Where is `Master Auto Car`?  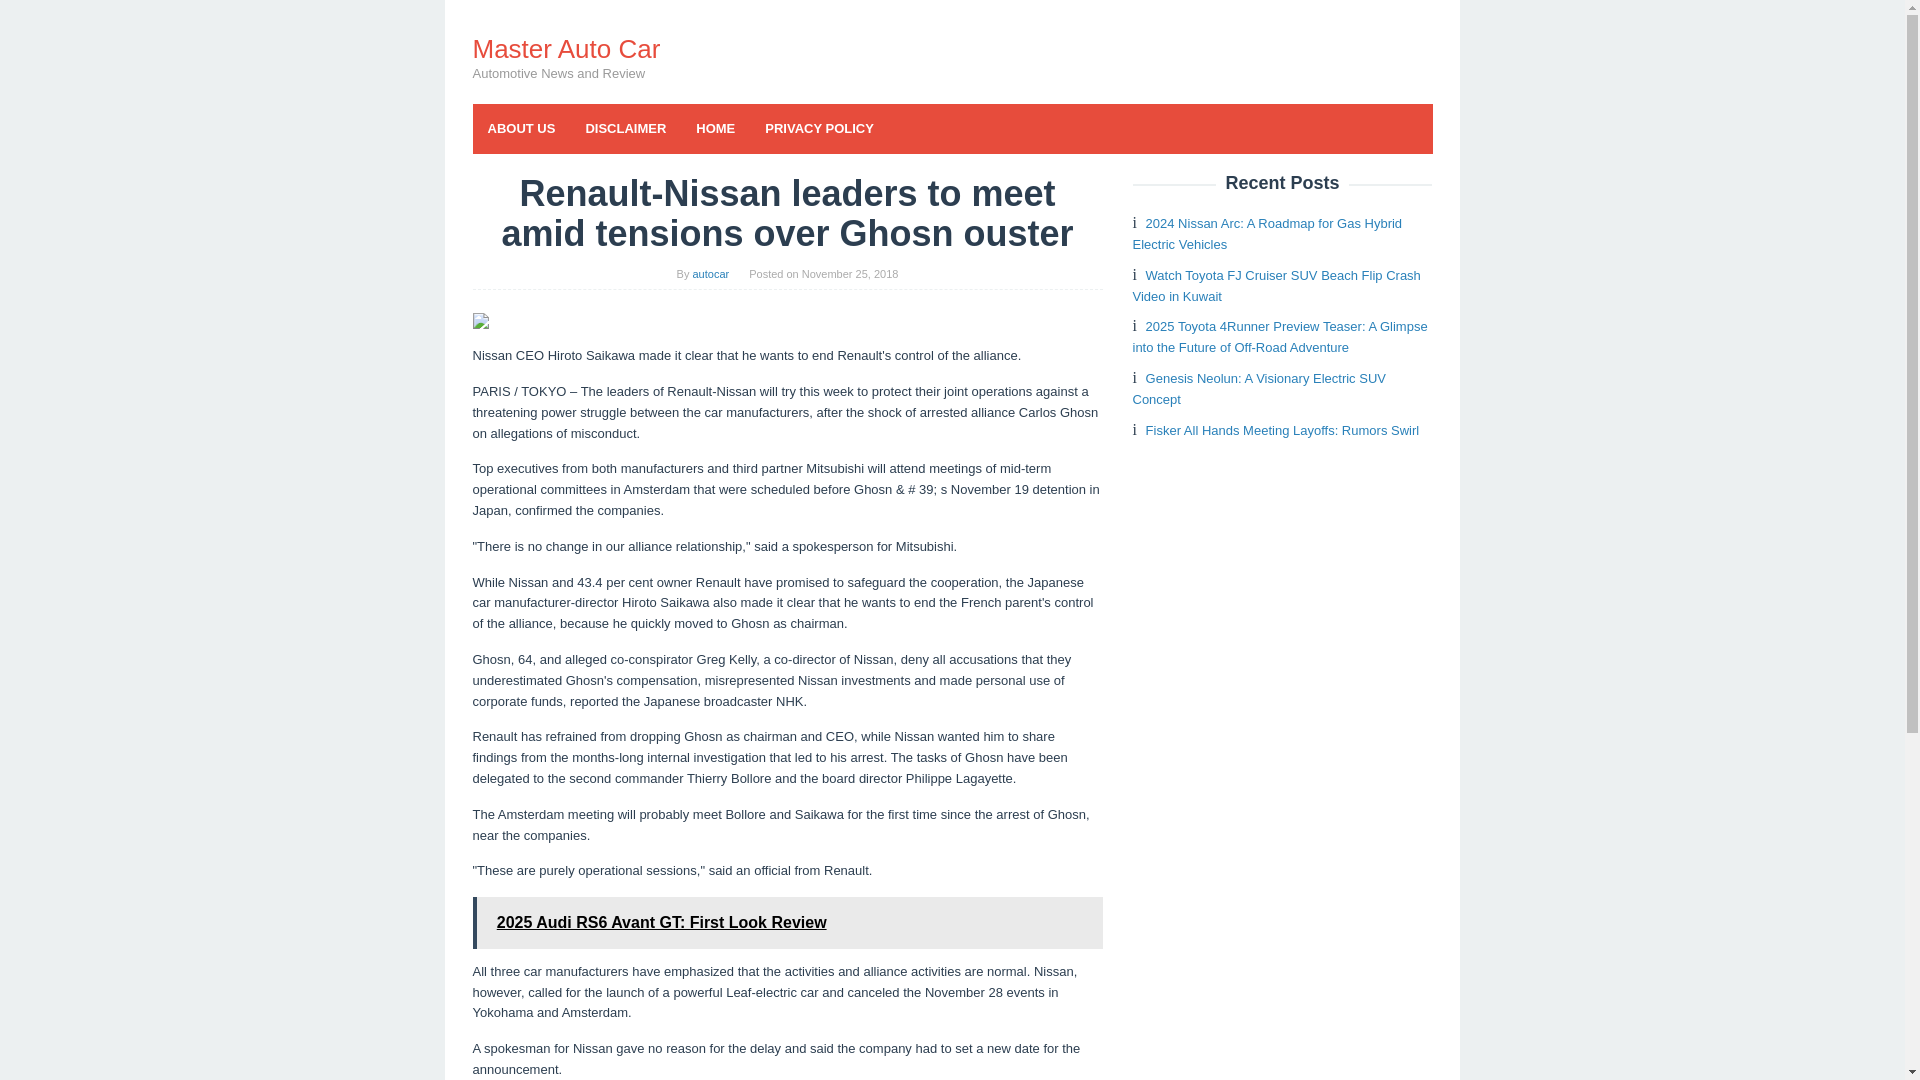 Master Auto Car is located at coordinates (566, 48).